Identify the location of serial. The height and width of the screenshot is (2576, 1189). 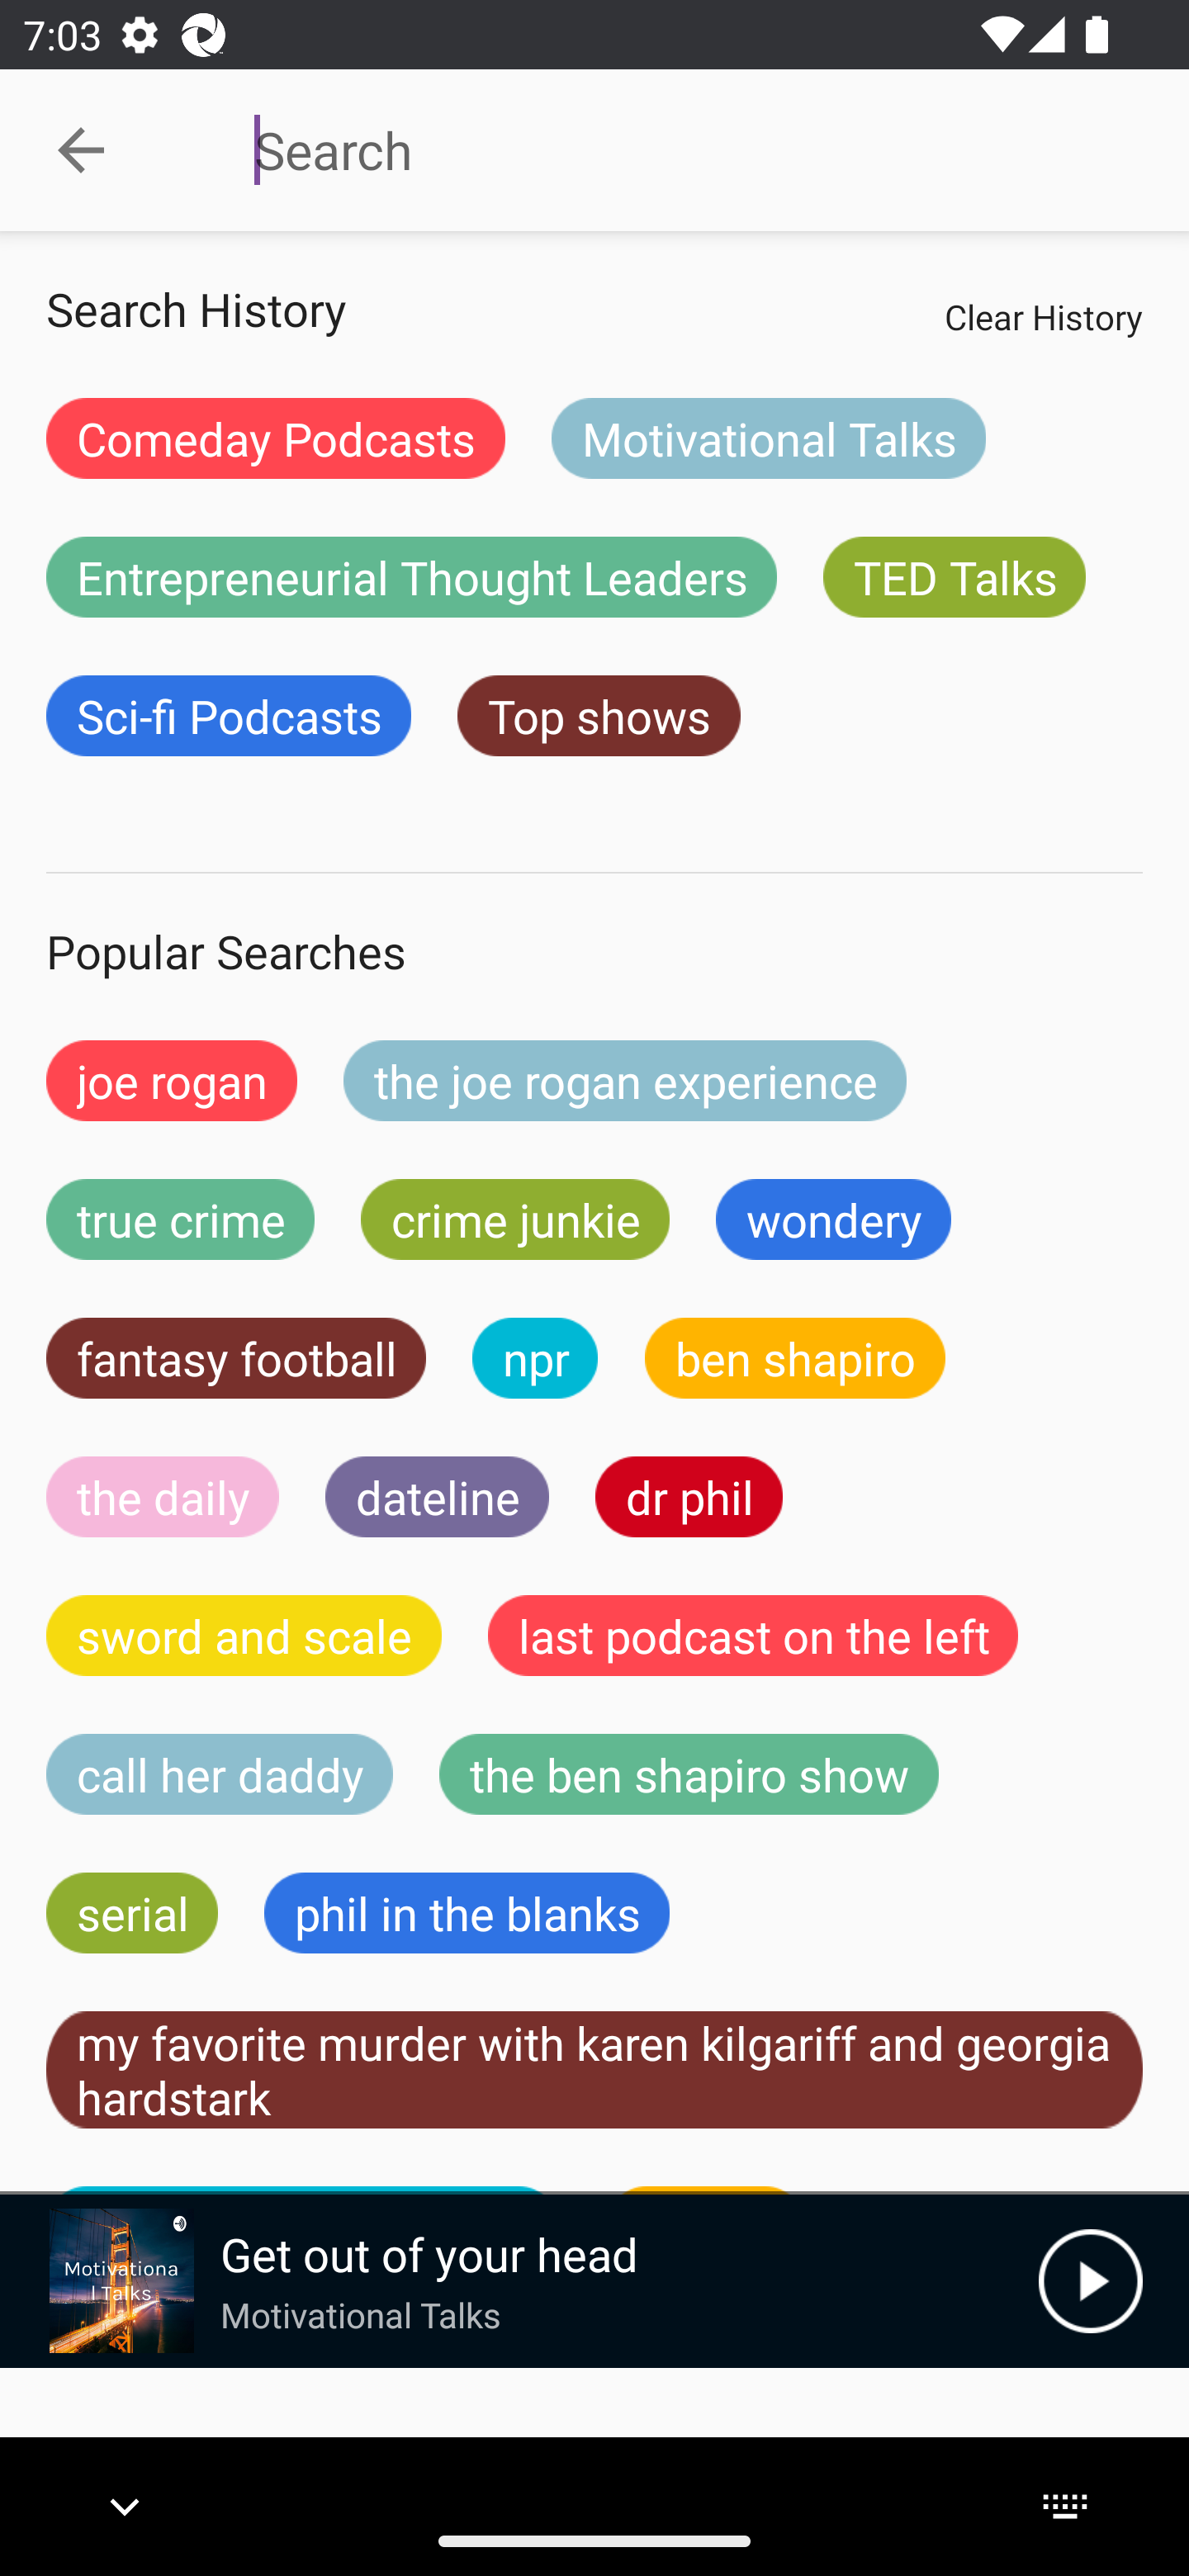
(132, 1912).